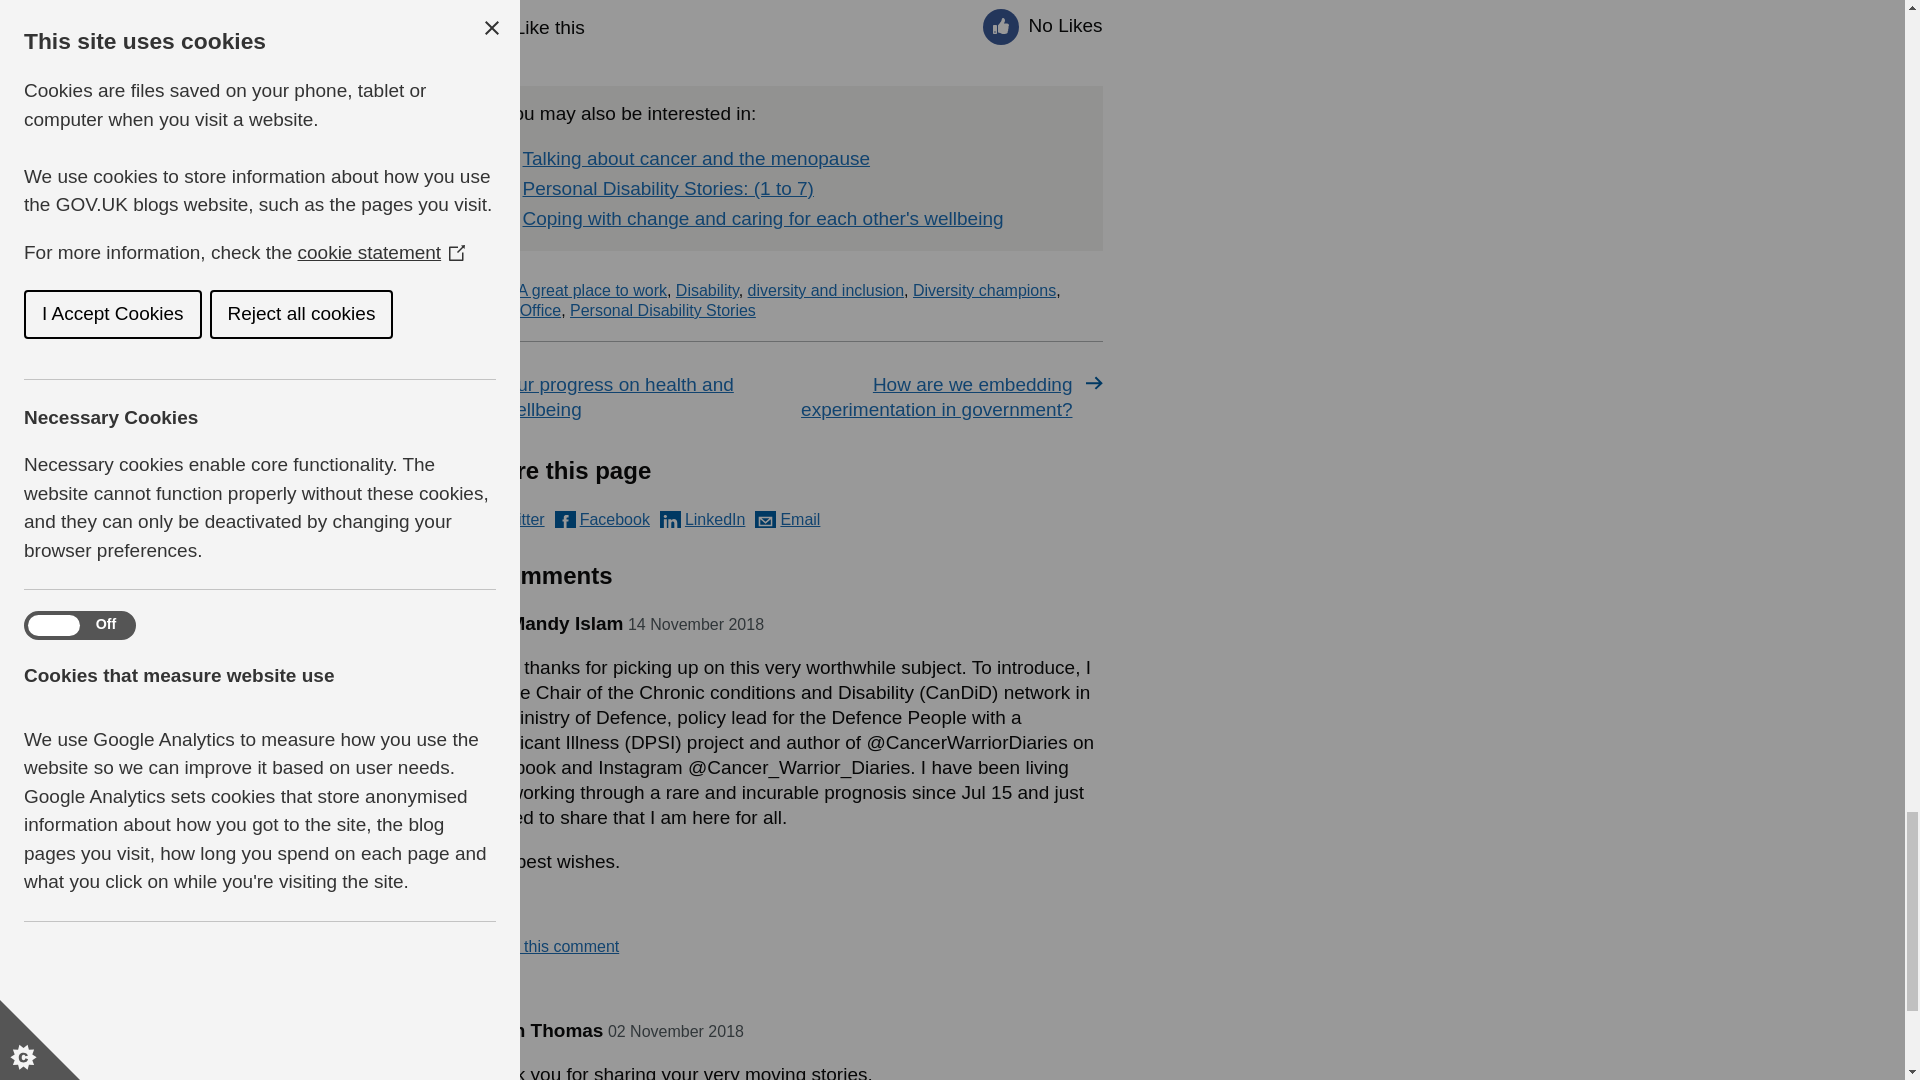  Describe the element at coordinates (703, 519) in the screenshot. I see `LinkedIn` at that location.